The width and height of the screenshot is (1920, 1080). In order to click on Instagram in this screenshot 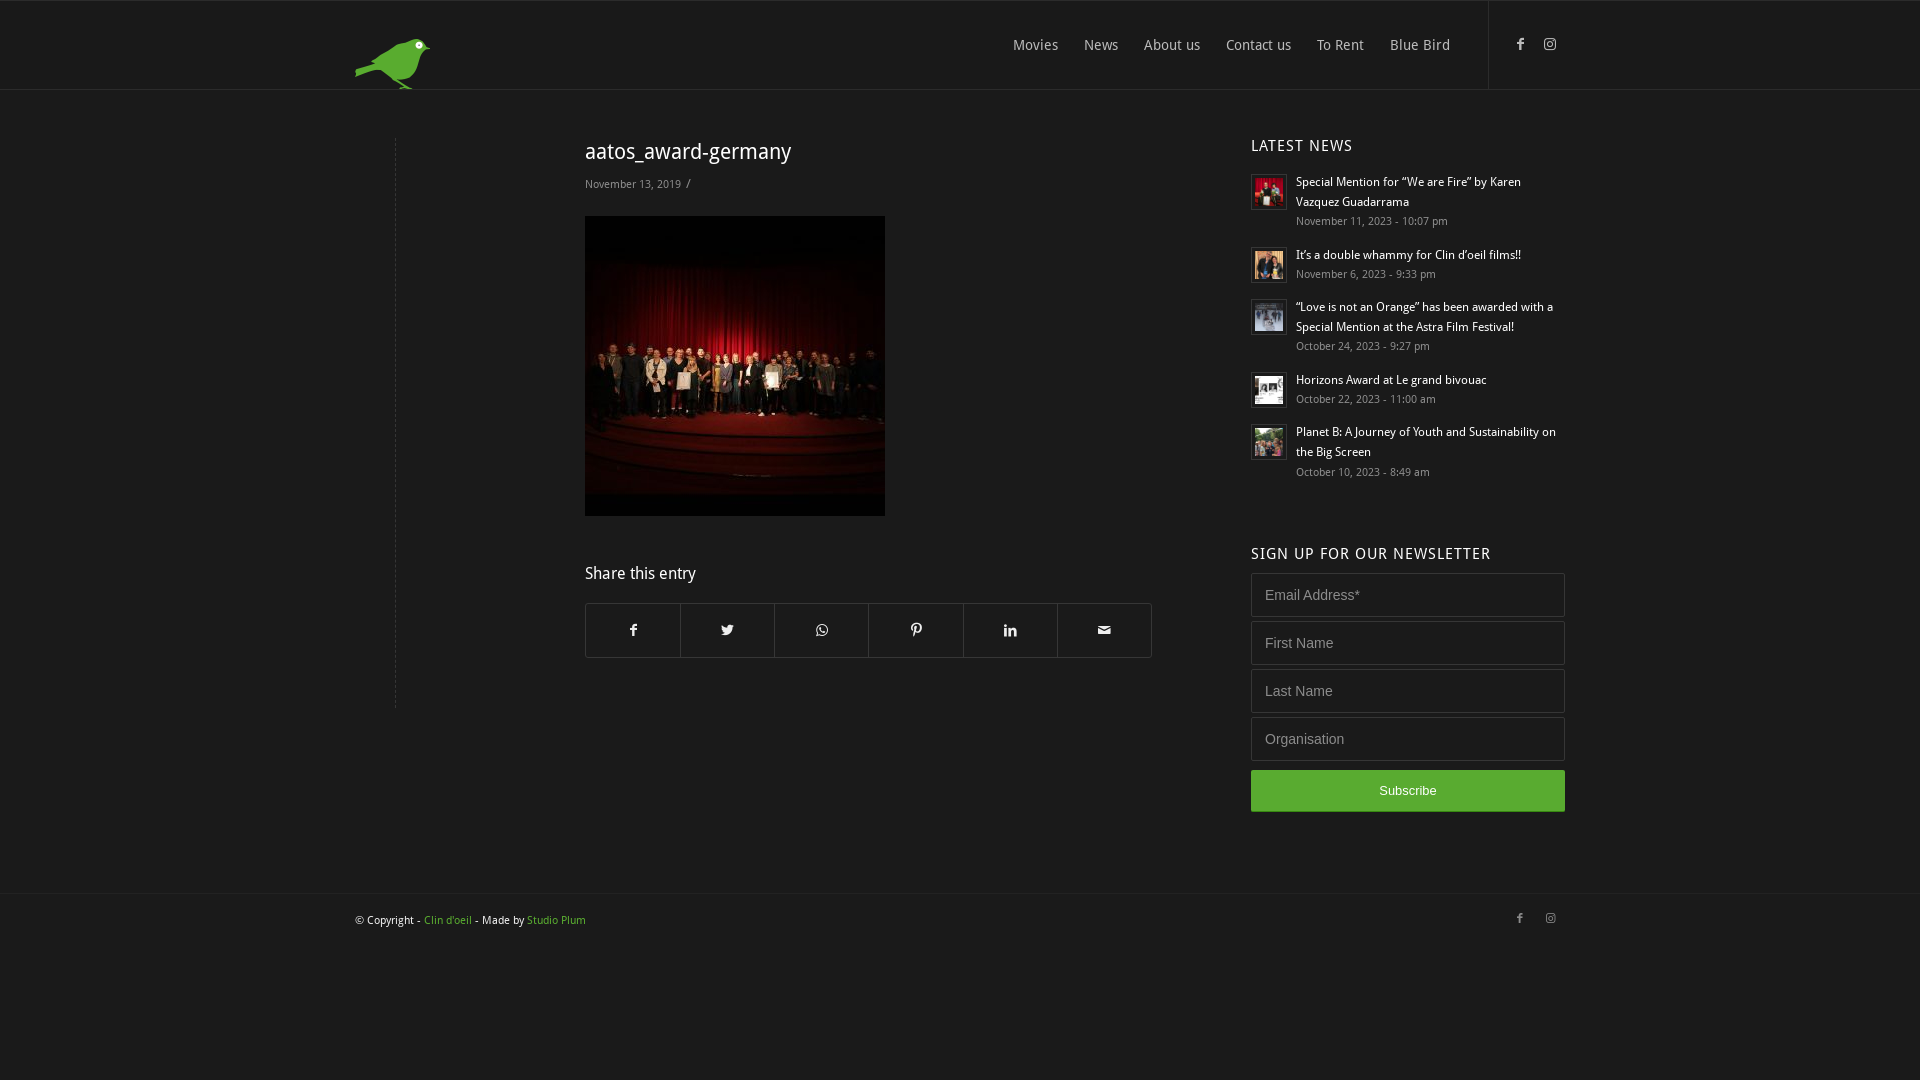, I will do `click(1550, 919)`.